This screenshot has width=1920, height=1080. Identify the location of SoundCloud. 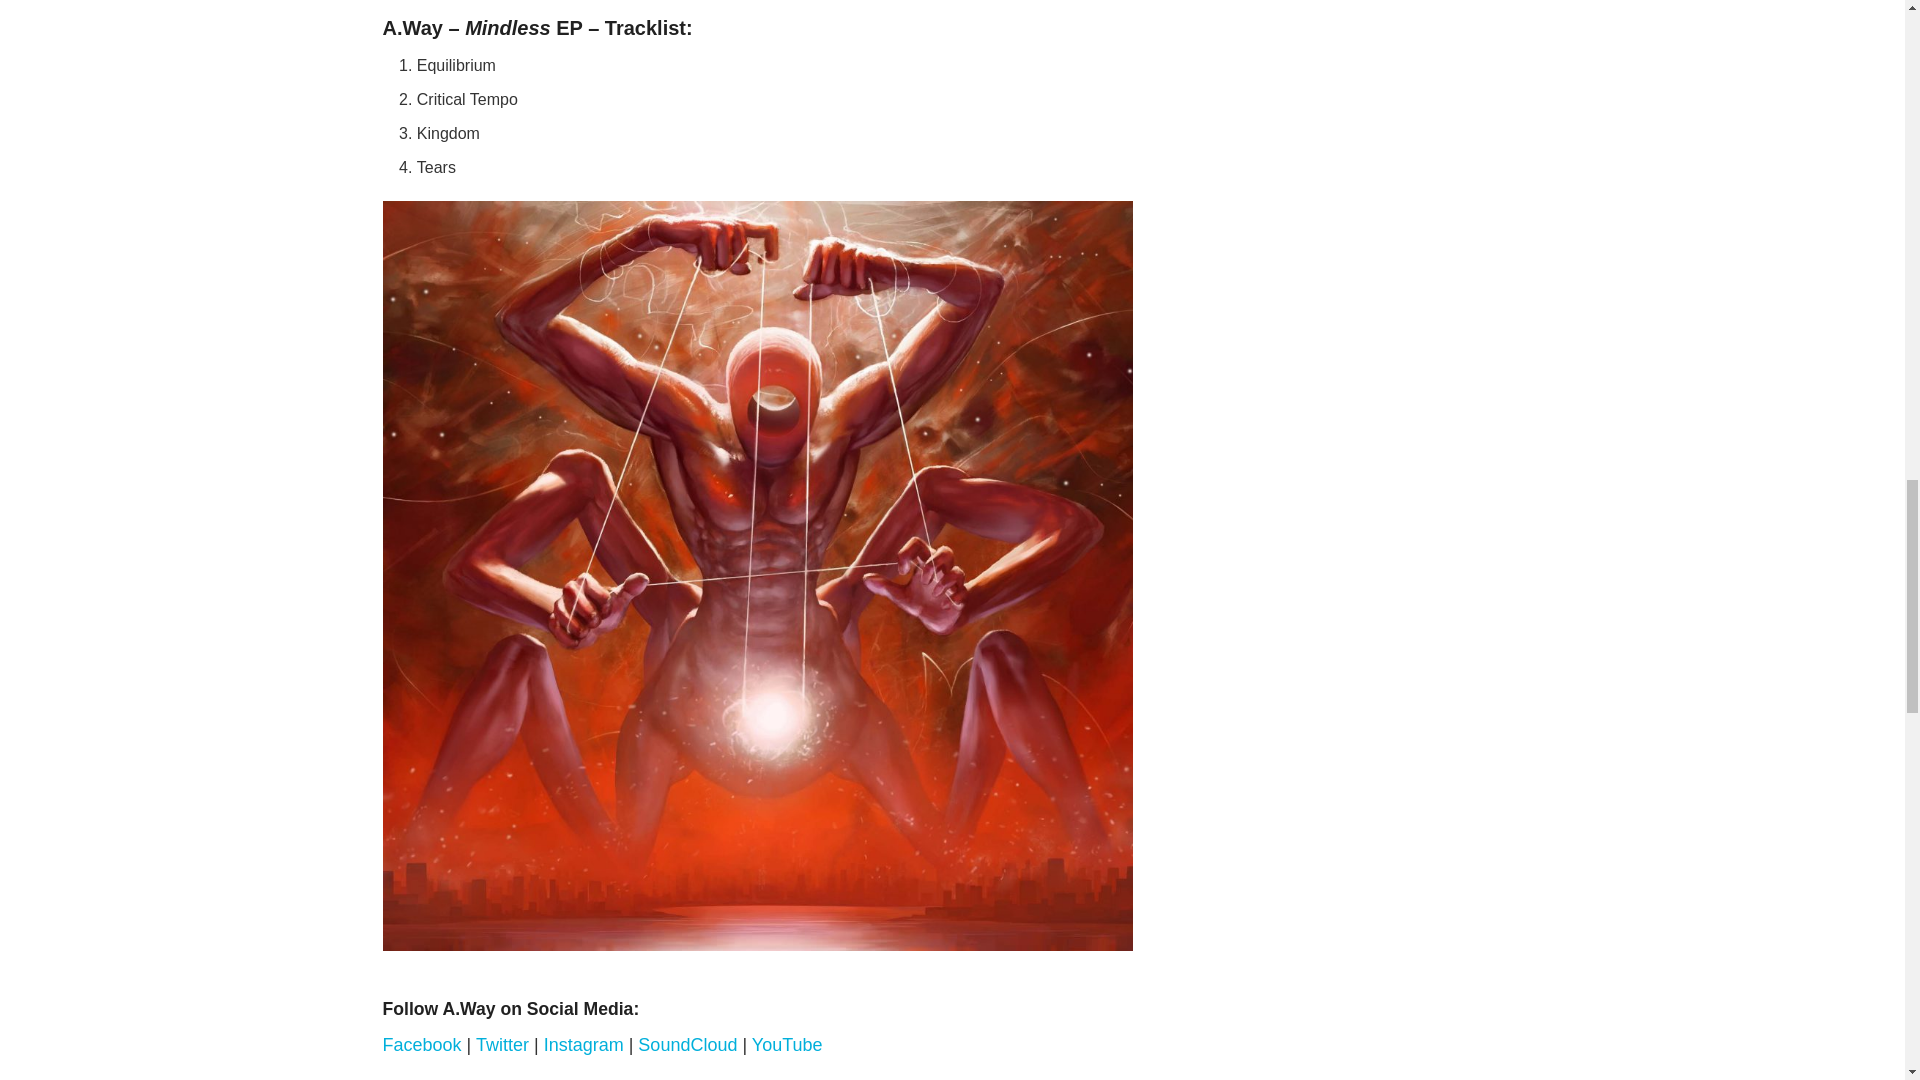
(687, 1044).